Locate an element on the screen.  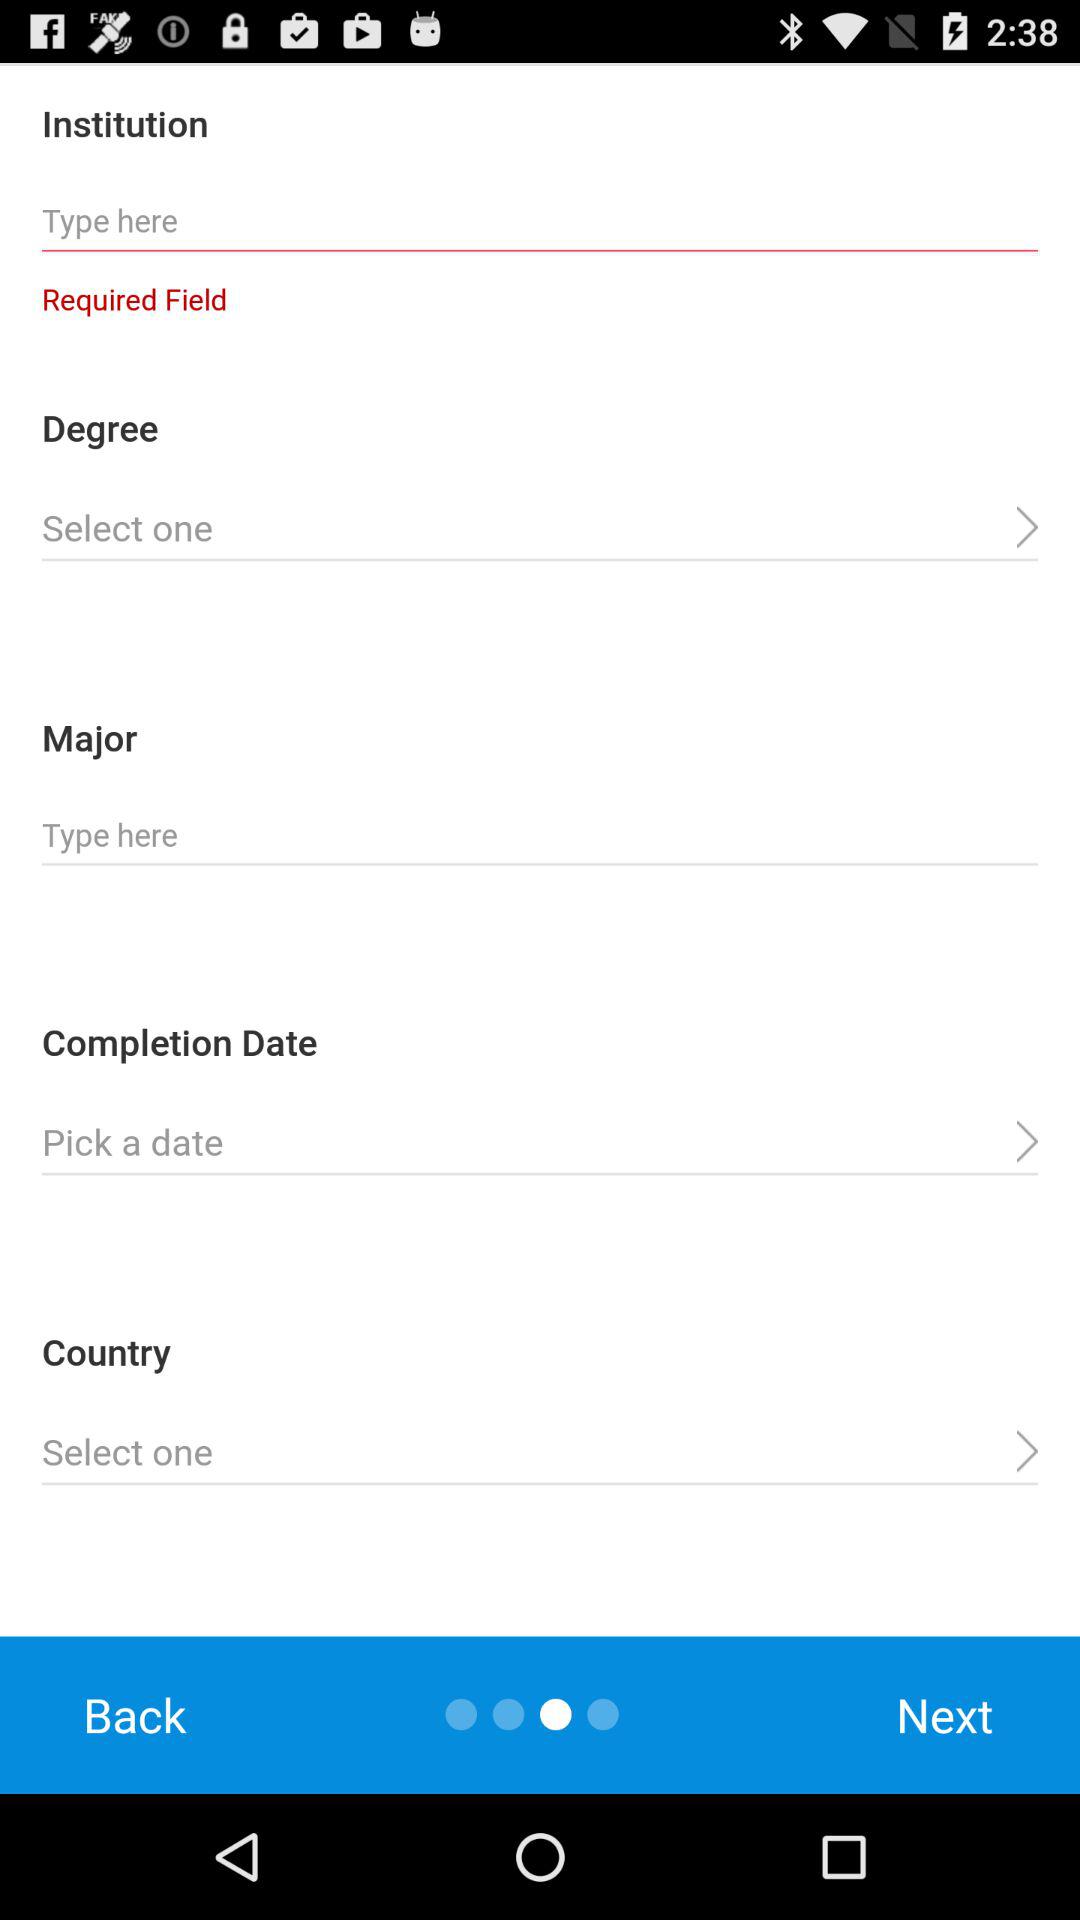
select degree is located at coordinates (540, 528).